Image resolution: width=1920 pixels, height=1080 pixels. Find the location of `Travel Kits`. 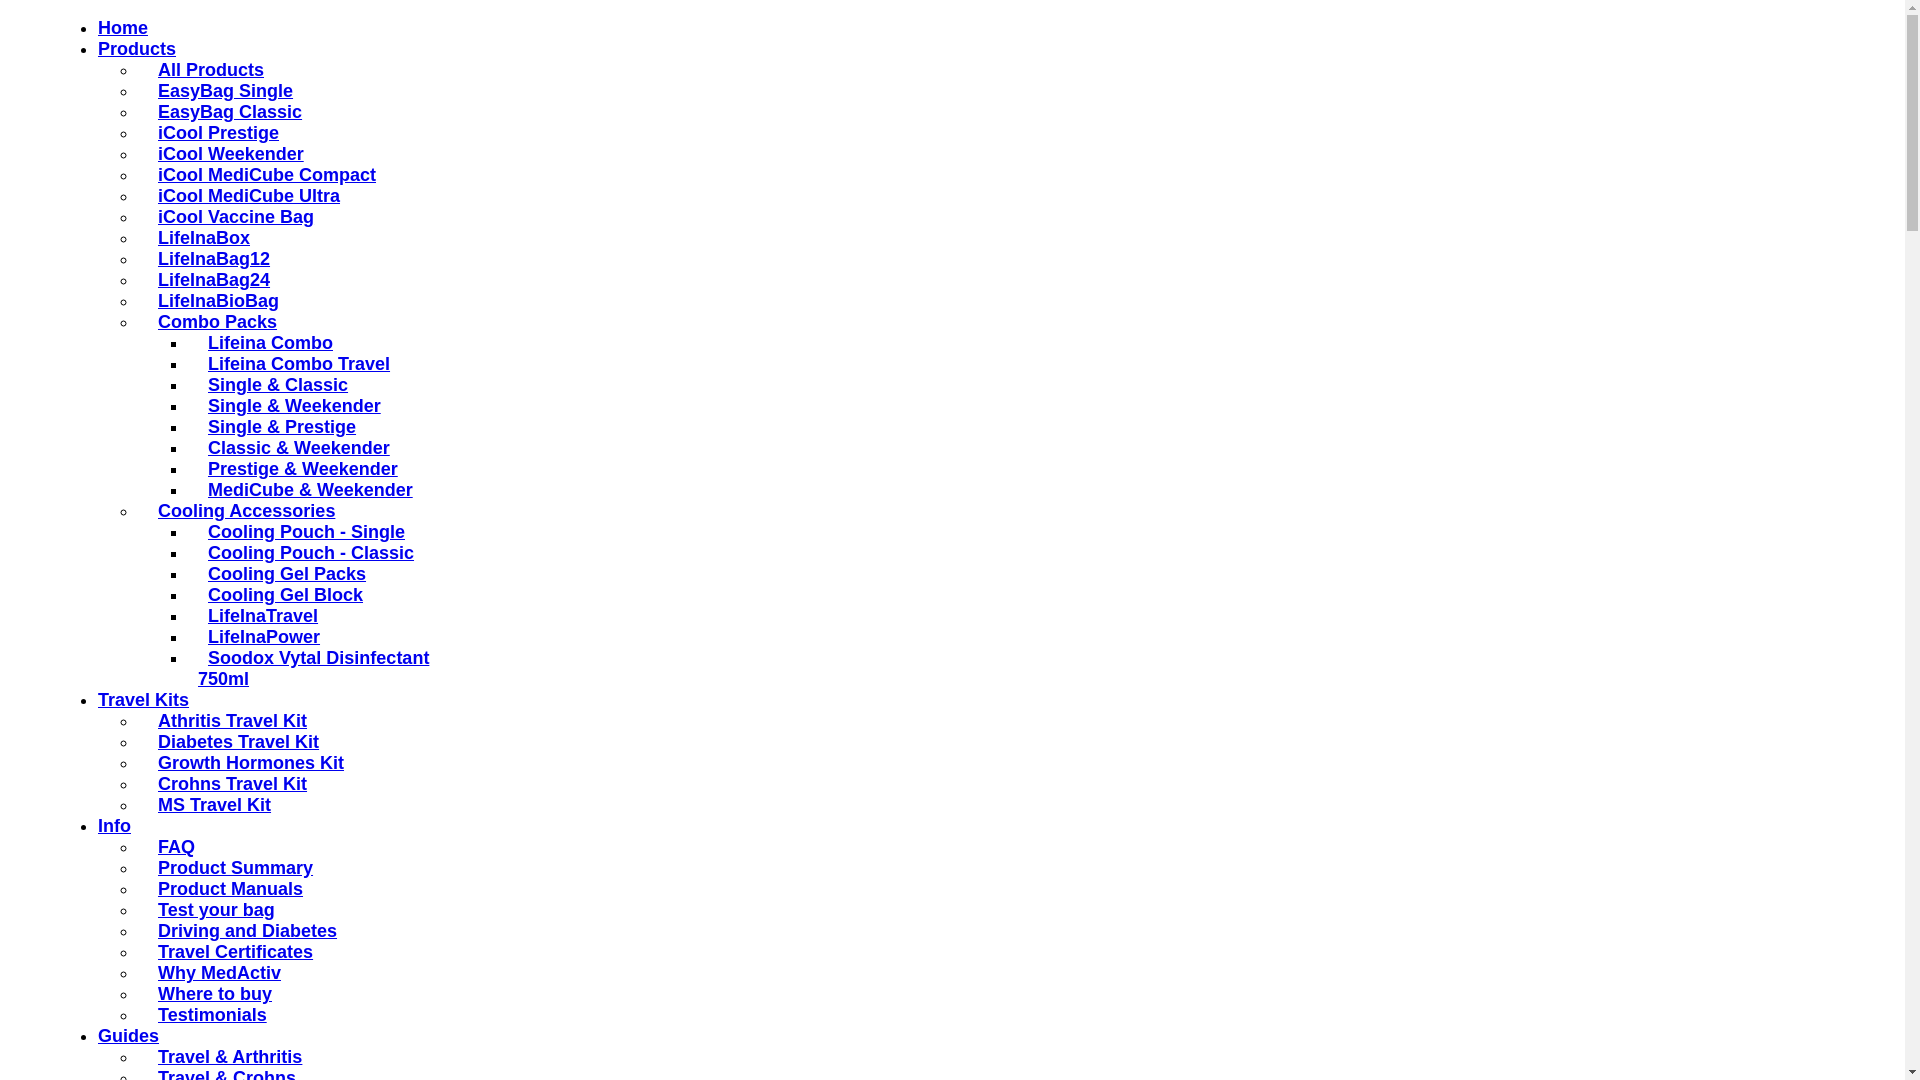

Travel Kits is located at coordinates (144, 700).